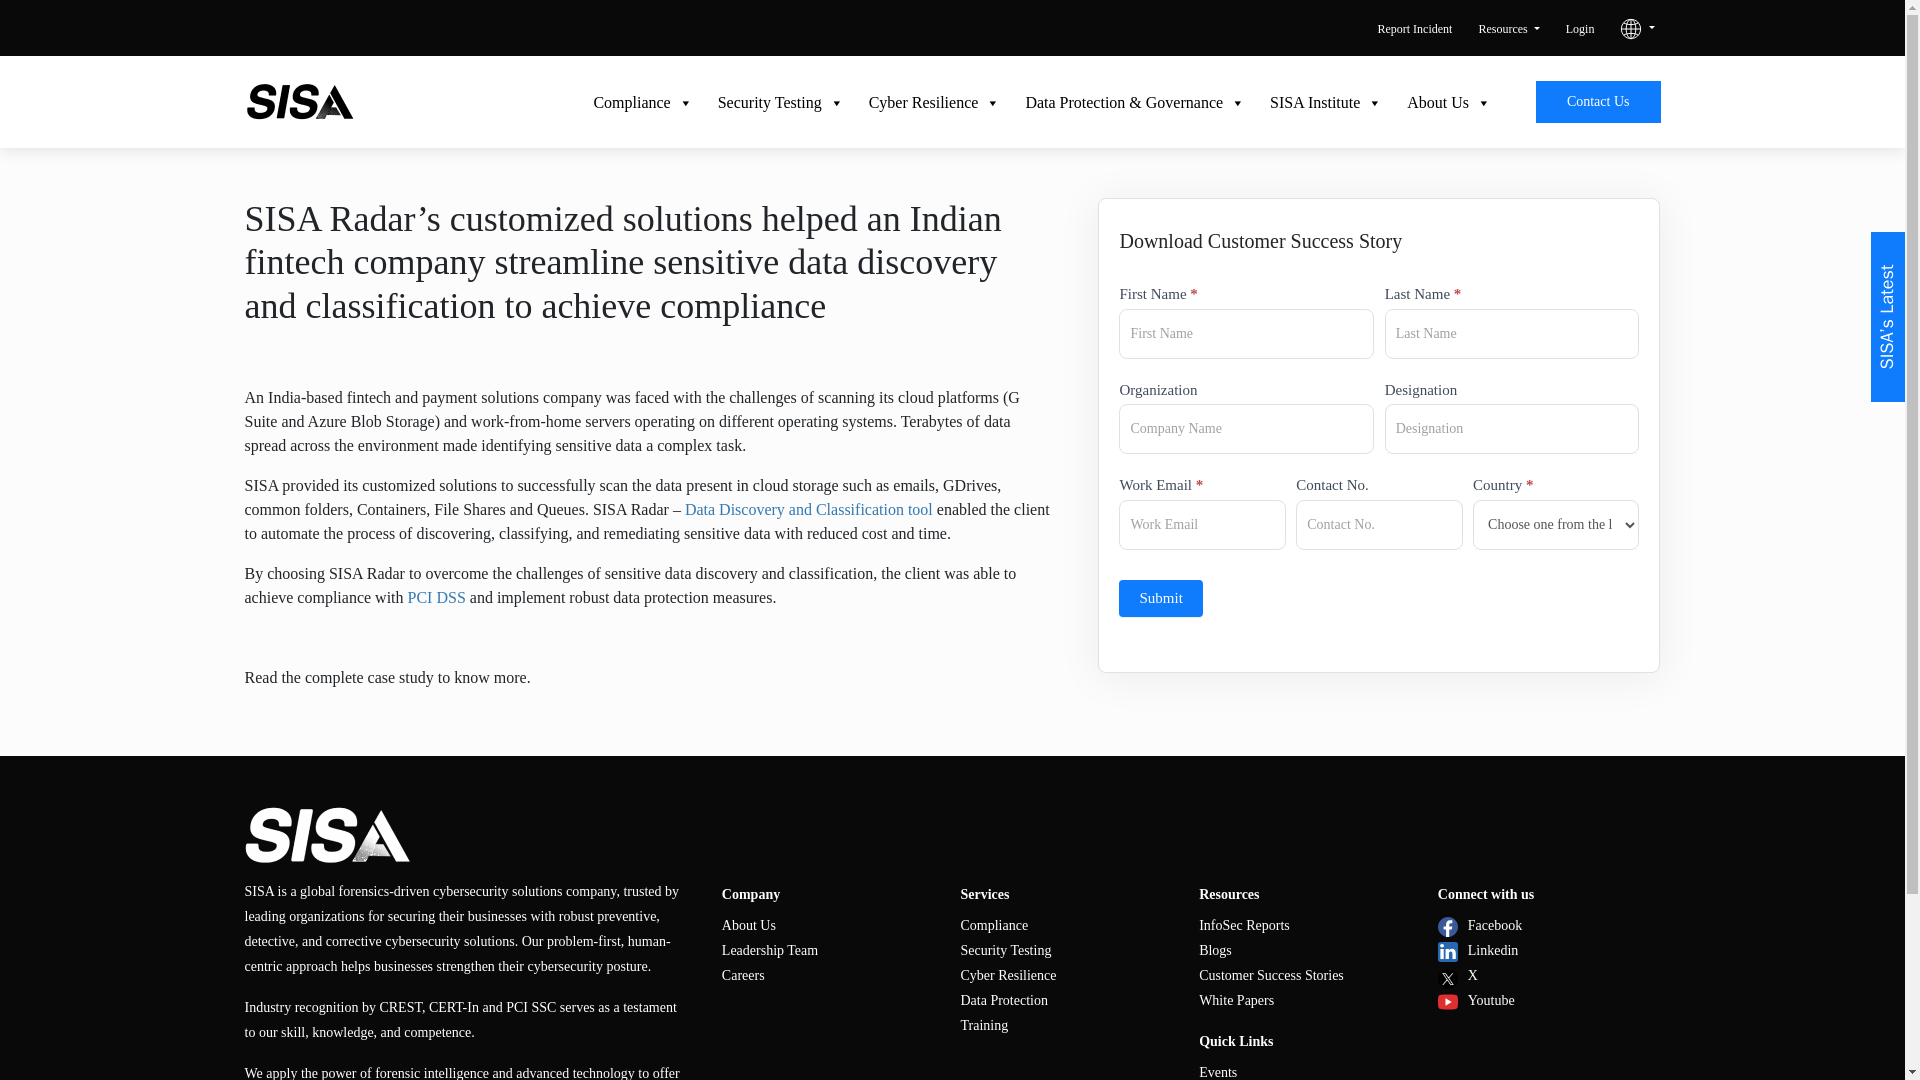 Image resolution: width=1920 pixels, height=1080 pixels. Describe the element at coordinates (1630, 28) in the screenshot. I see `Globe` at that location.